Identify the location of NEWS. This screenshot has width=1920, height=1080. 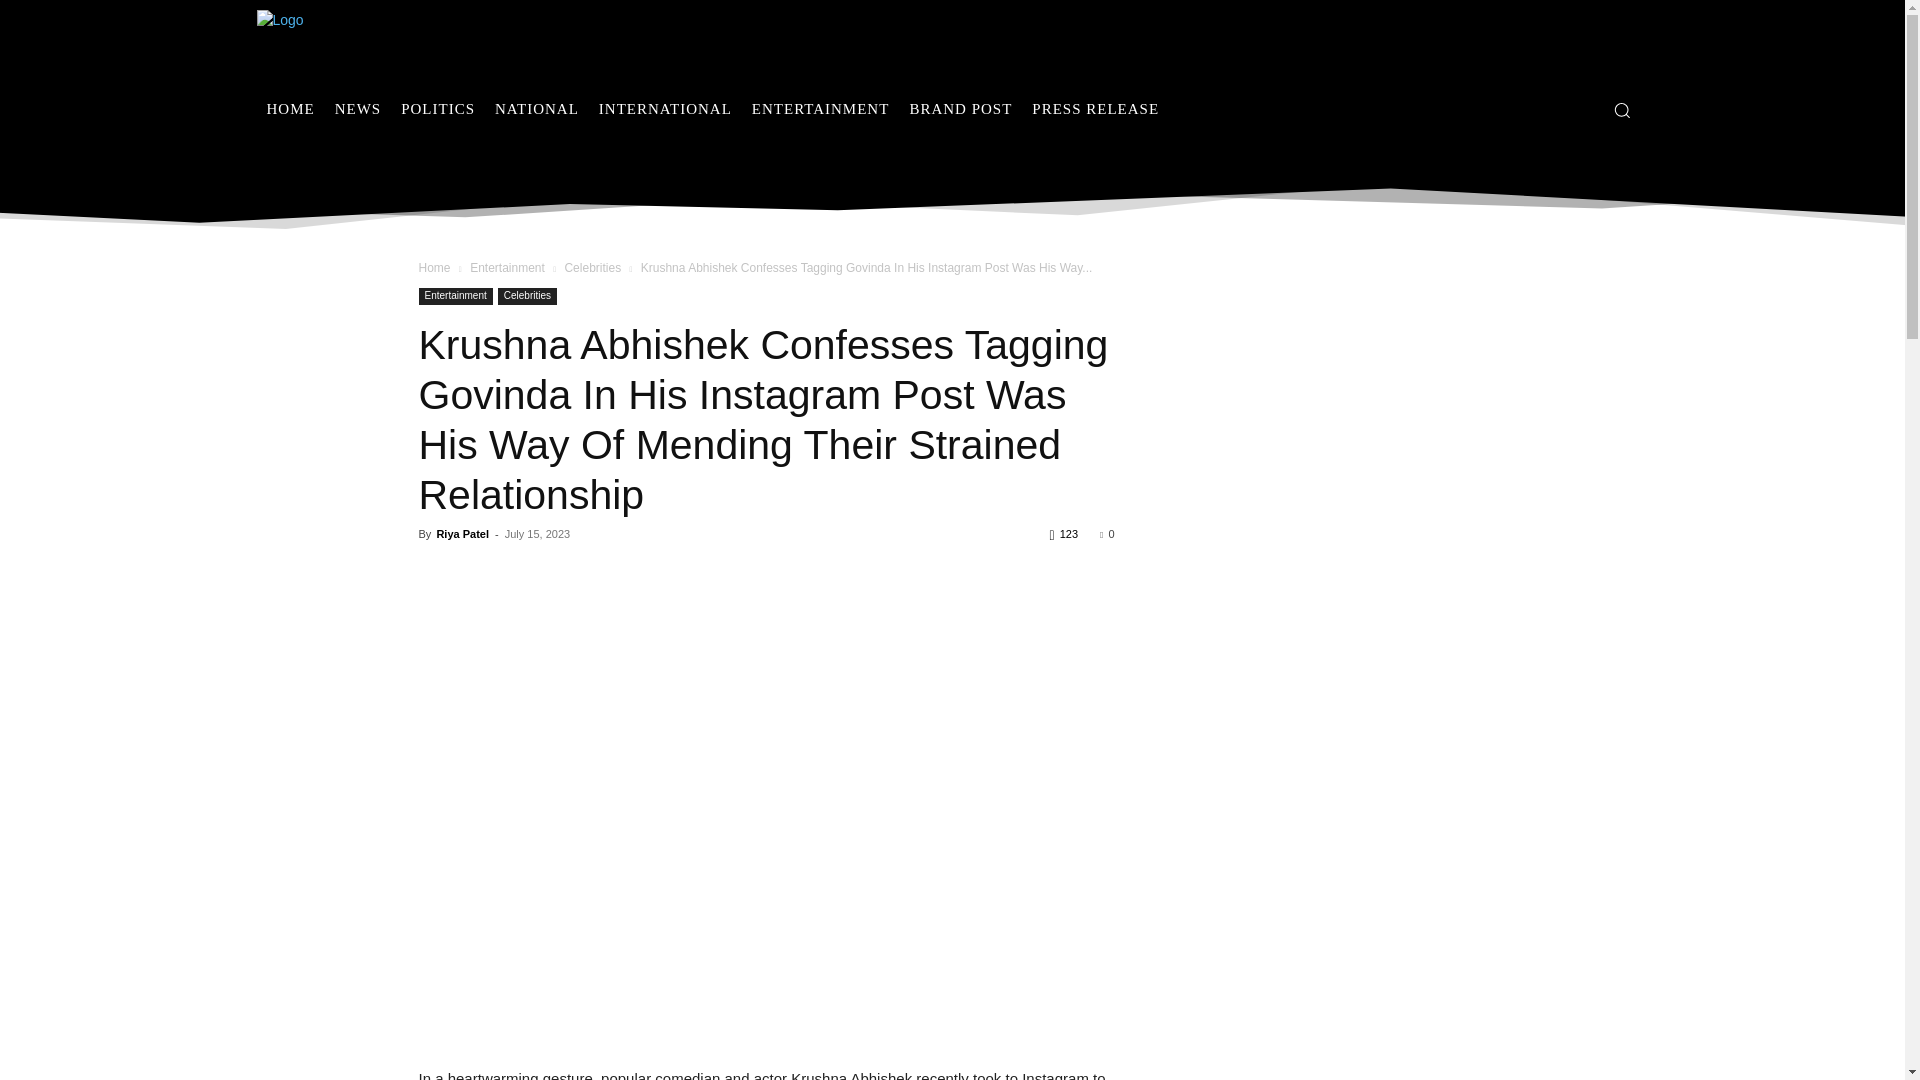
(358, 108).